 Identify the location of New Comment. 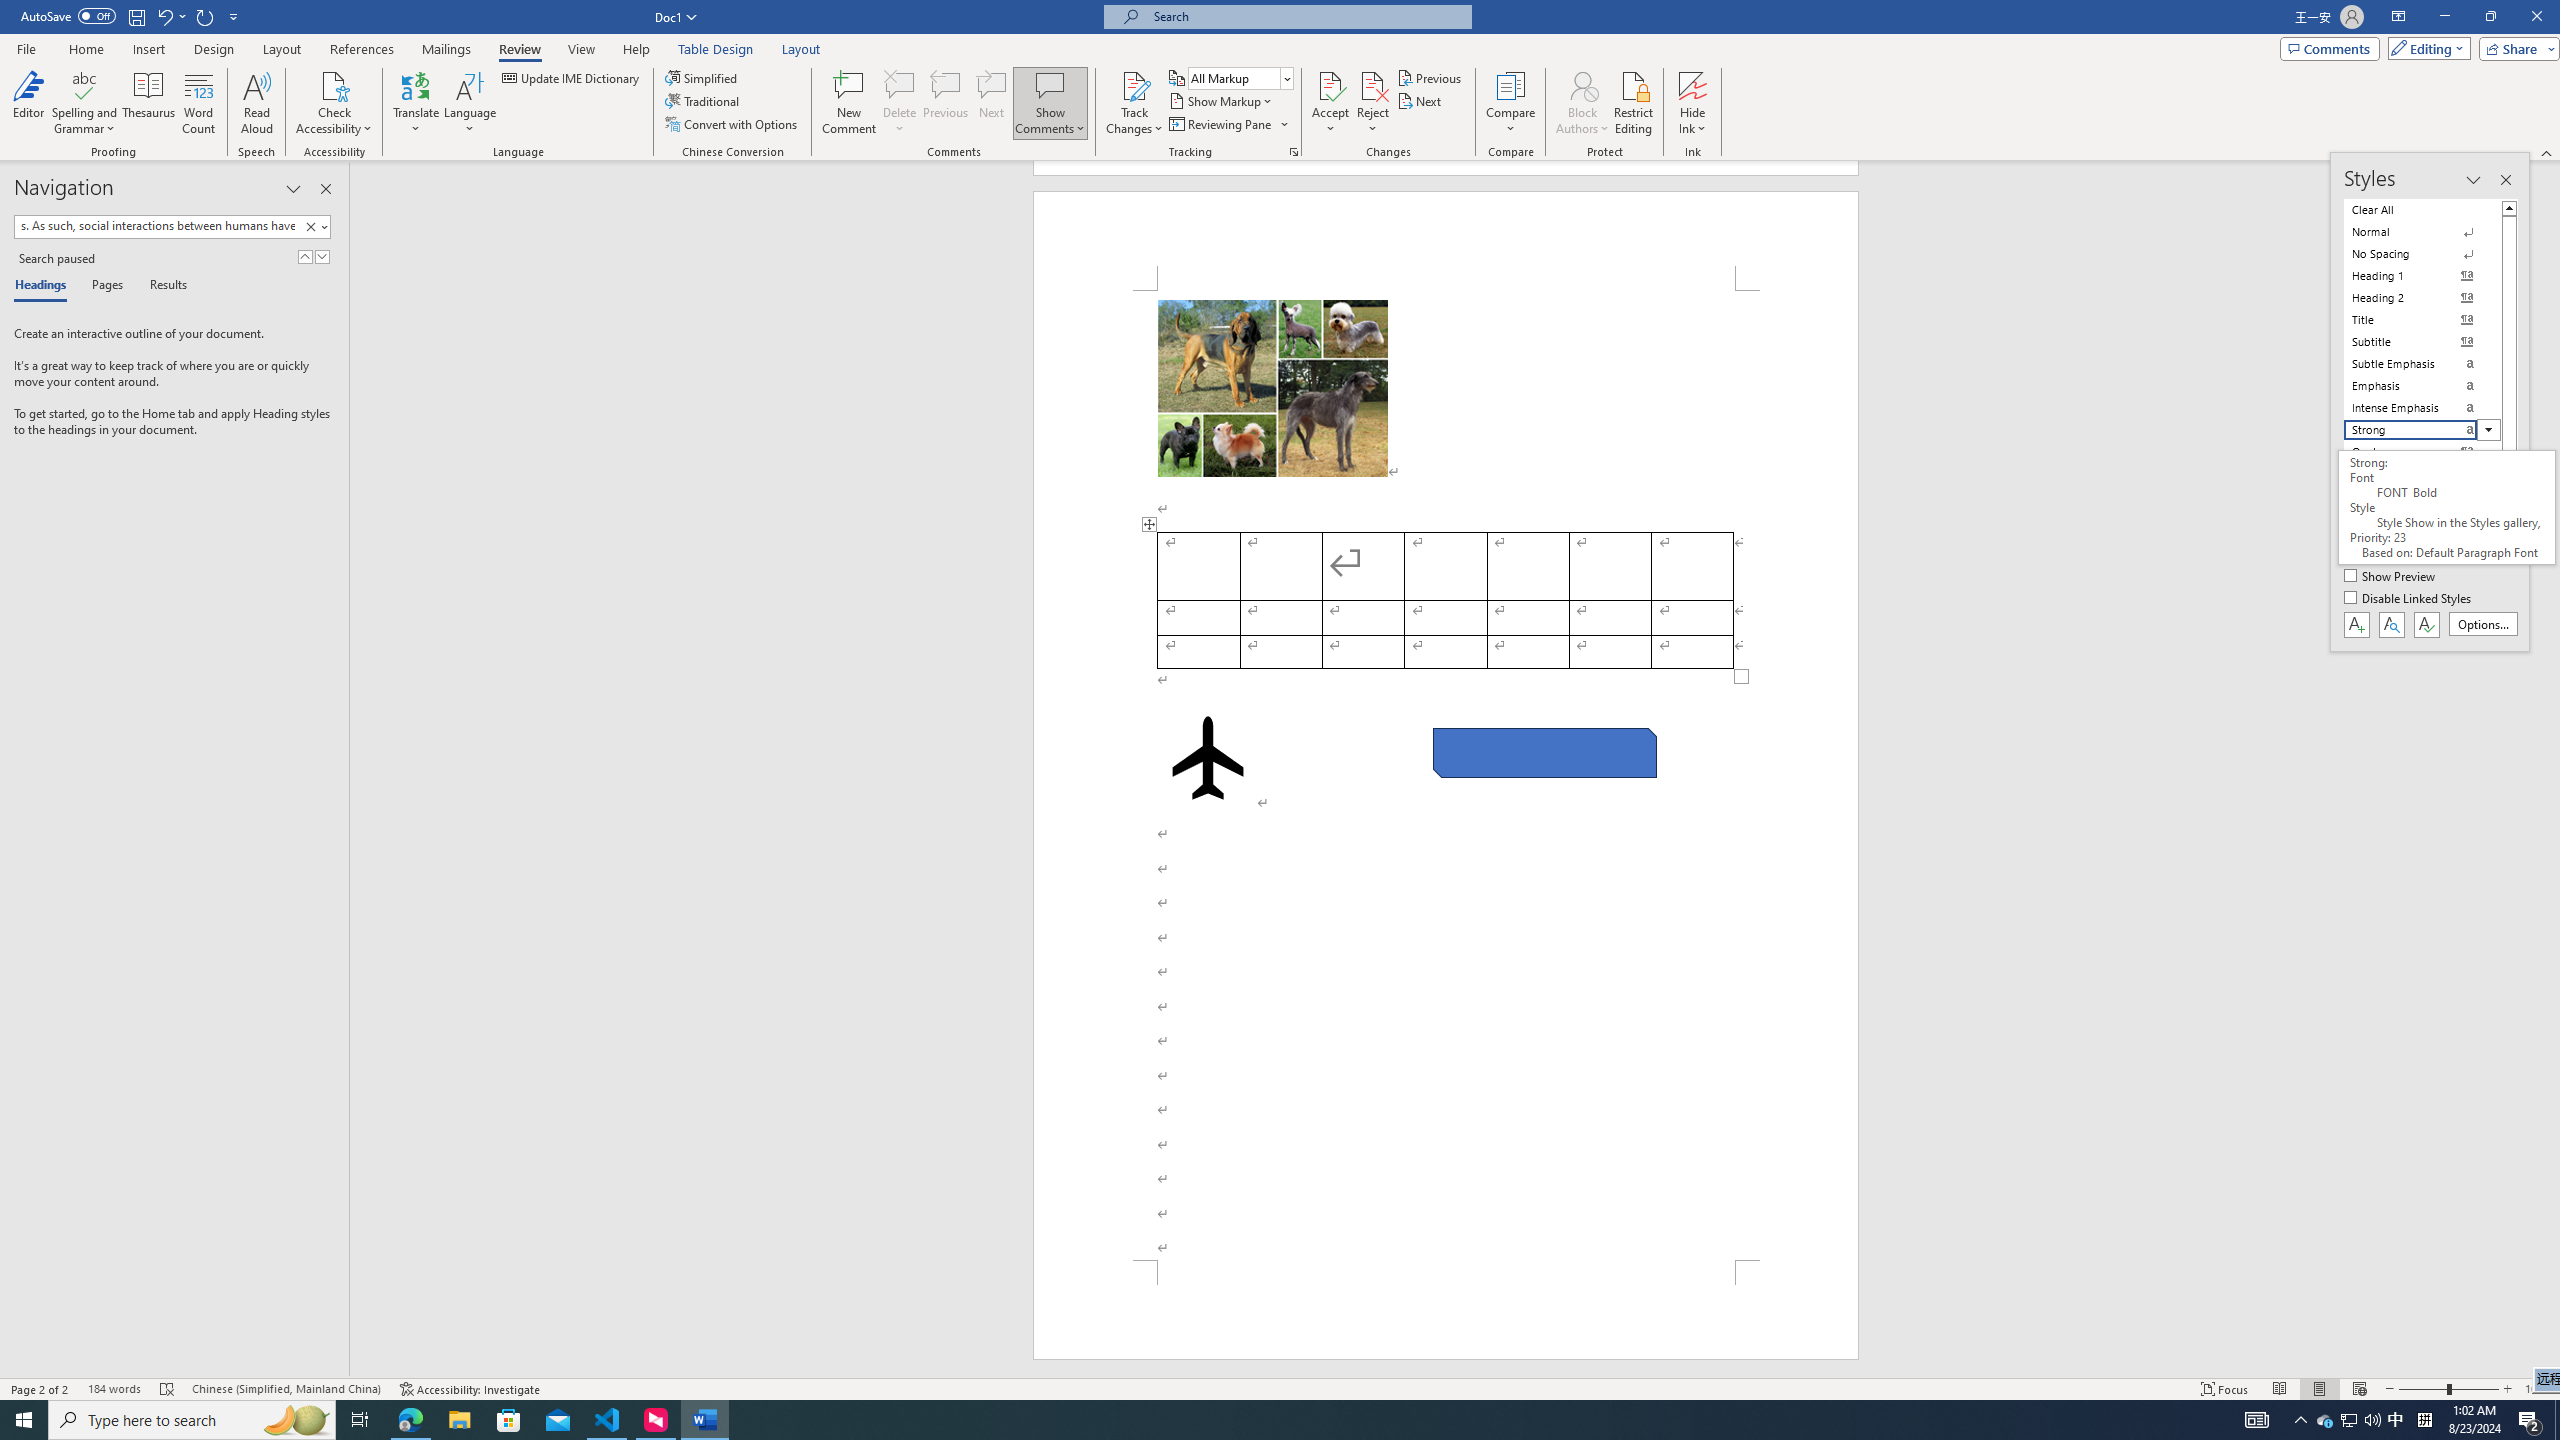
(848, 103).